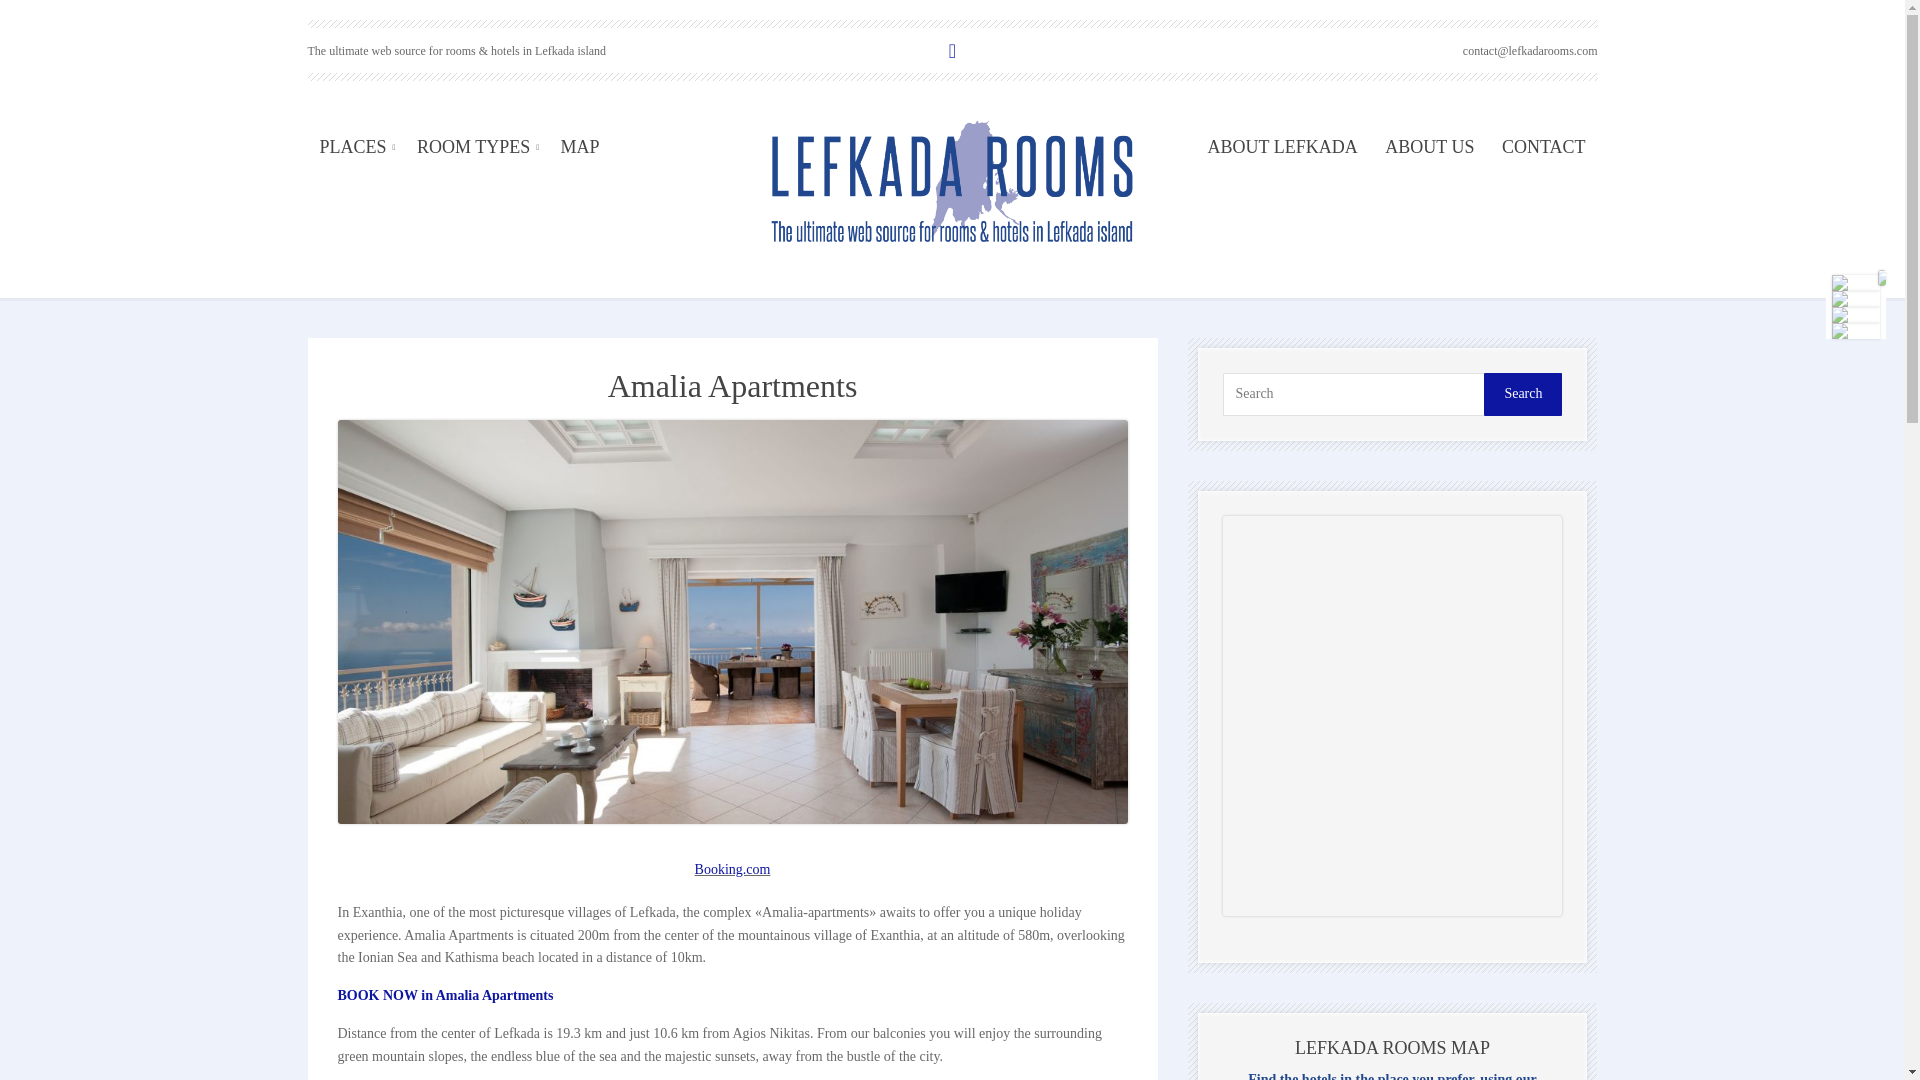  Describe the element at coordinates (1855, 298) in the screenshot. I see `Twitter Feed` at that location.